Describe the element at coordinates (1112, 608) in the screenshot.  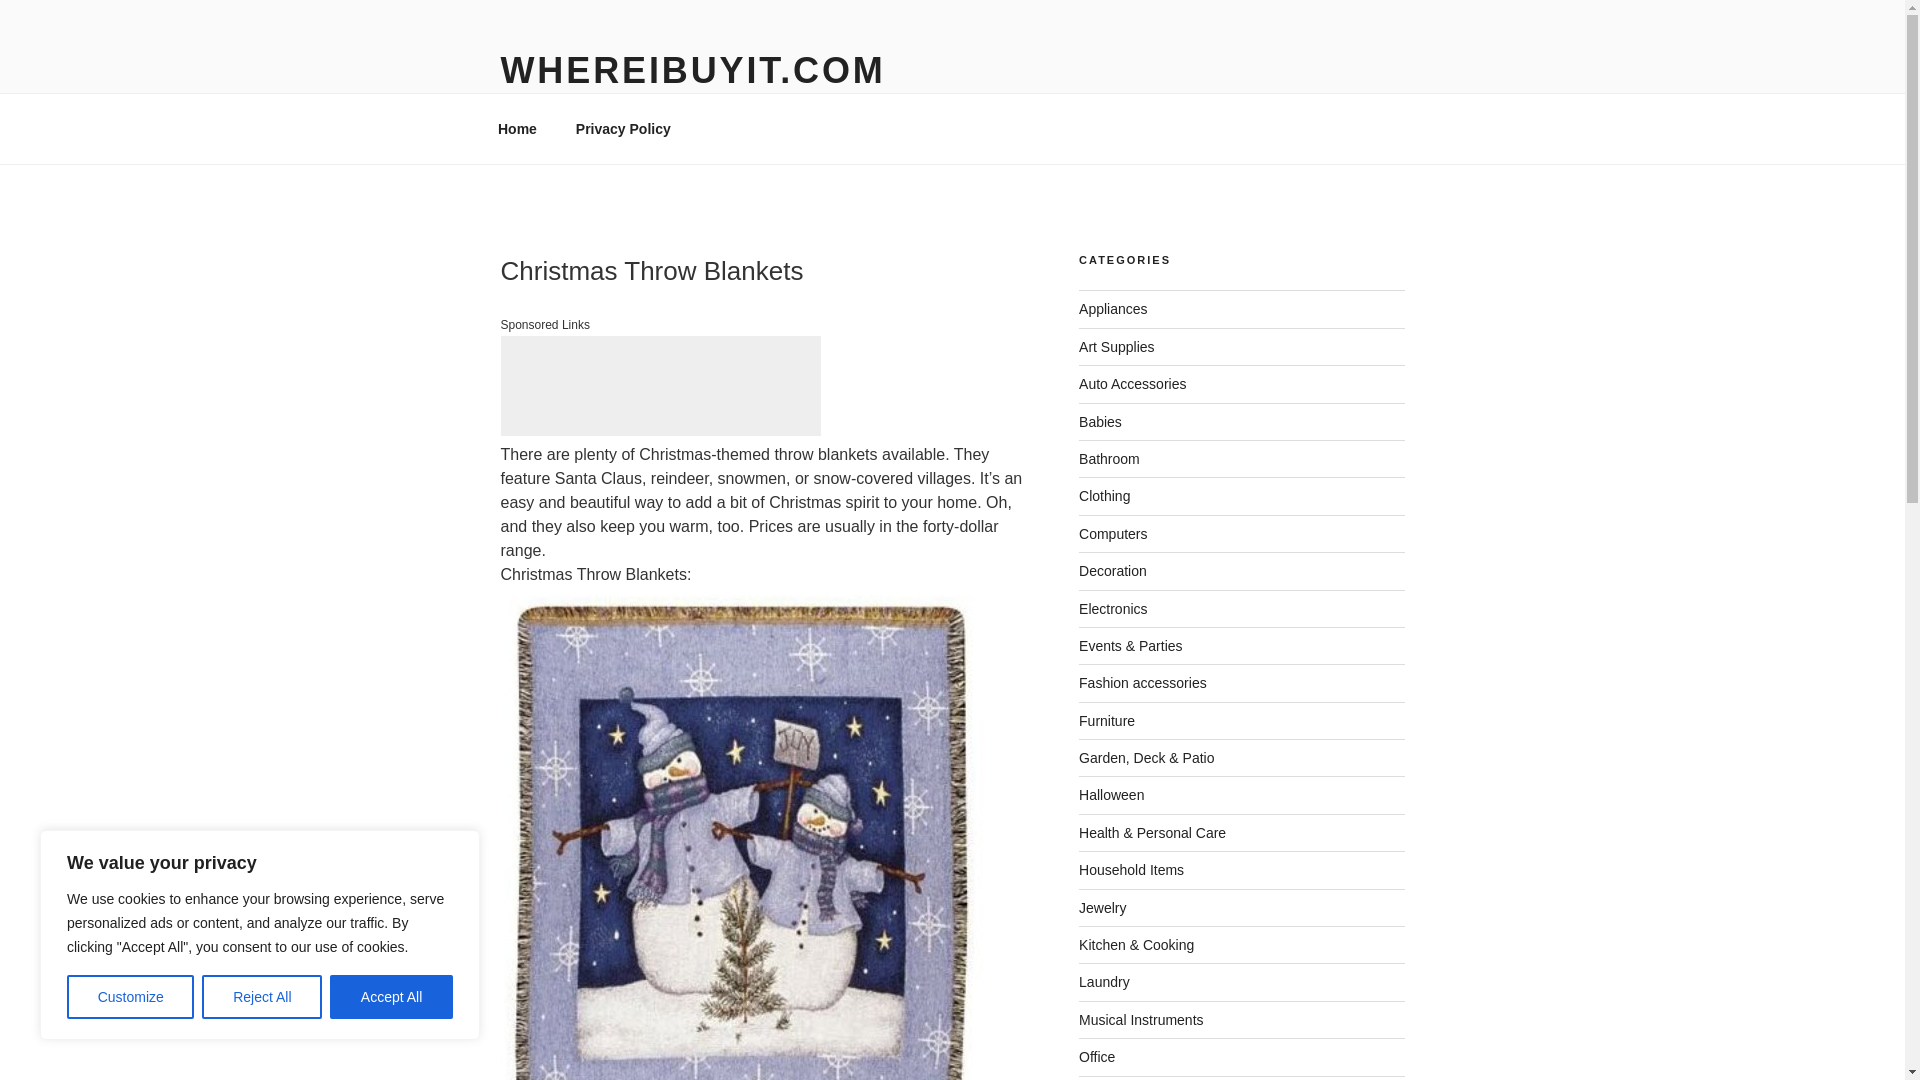
I see `Electronics` at that location.